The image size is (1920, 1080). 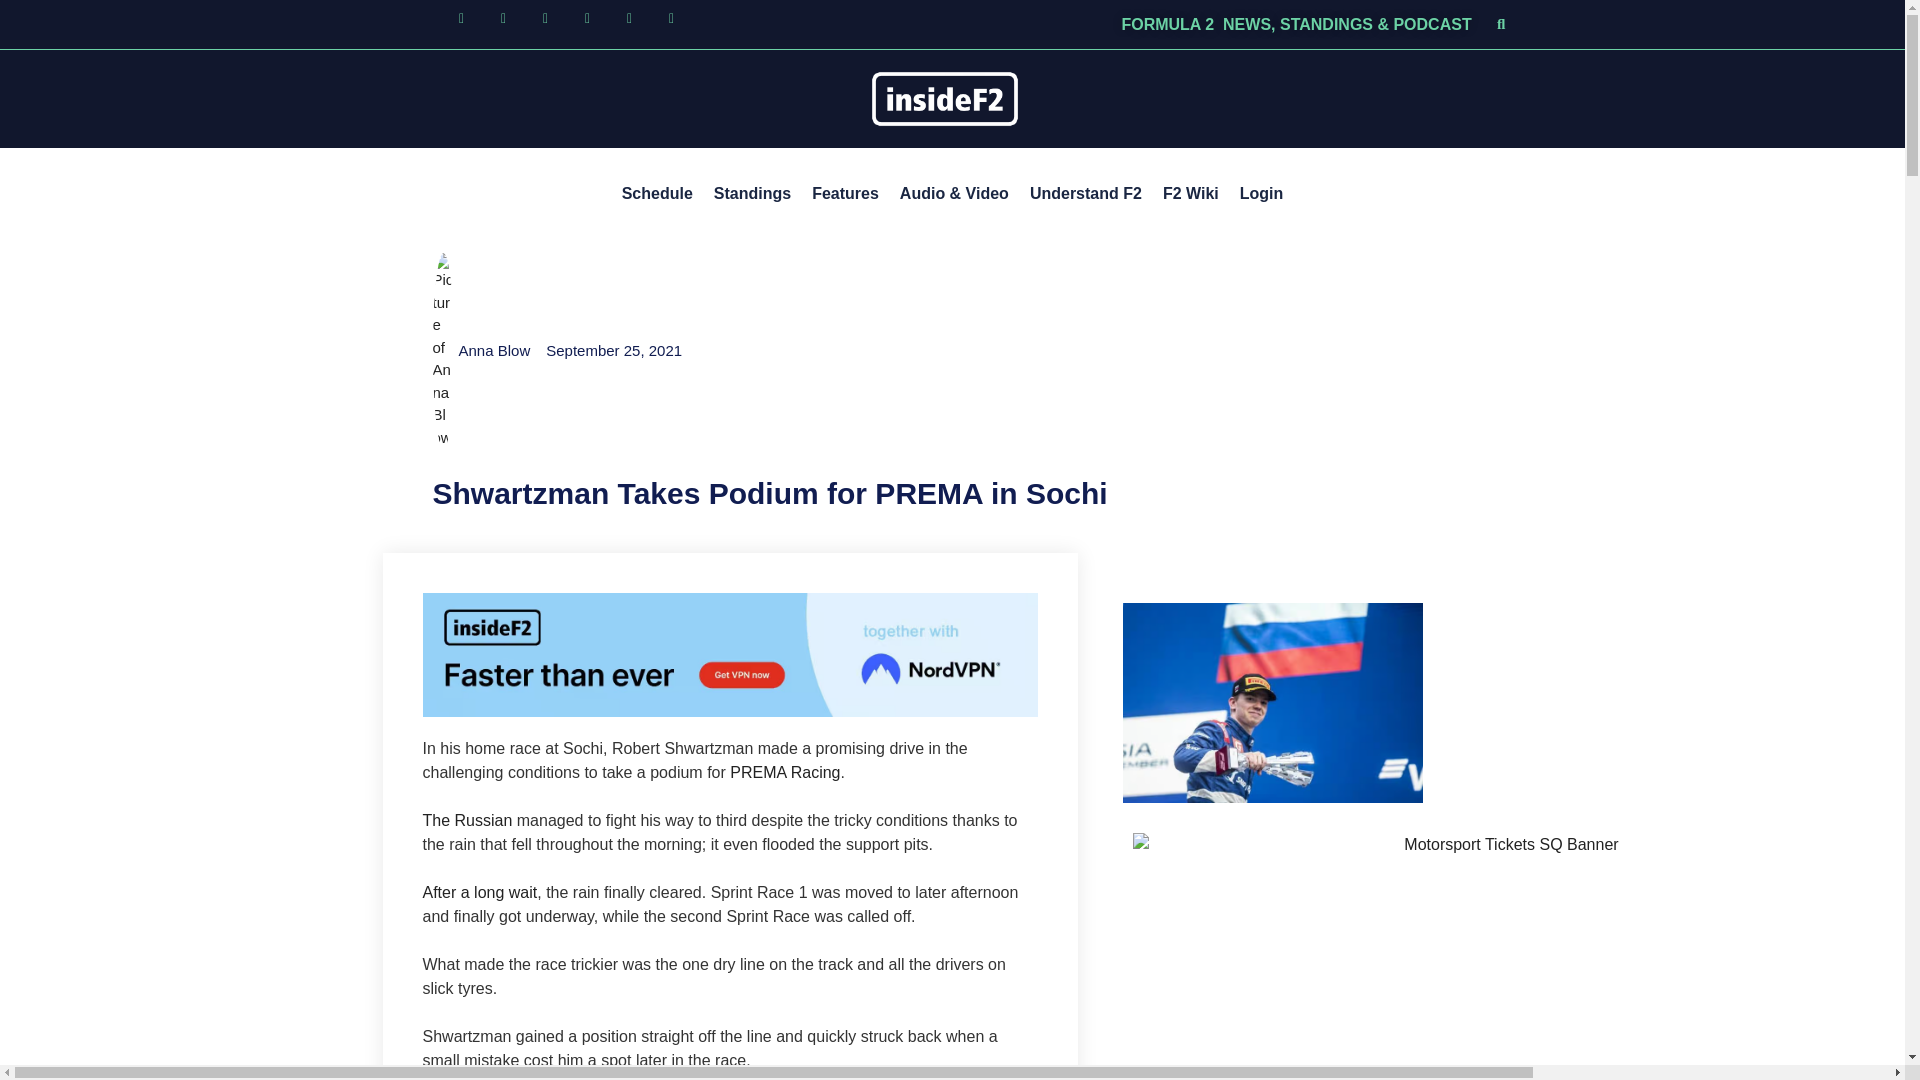 I want to click on PREMA Racing, so click(x=784, y=772).